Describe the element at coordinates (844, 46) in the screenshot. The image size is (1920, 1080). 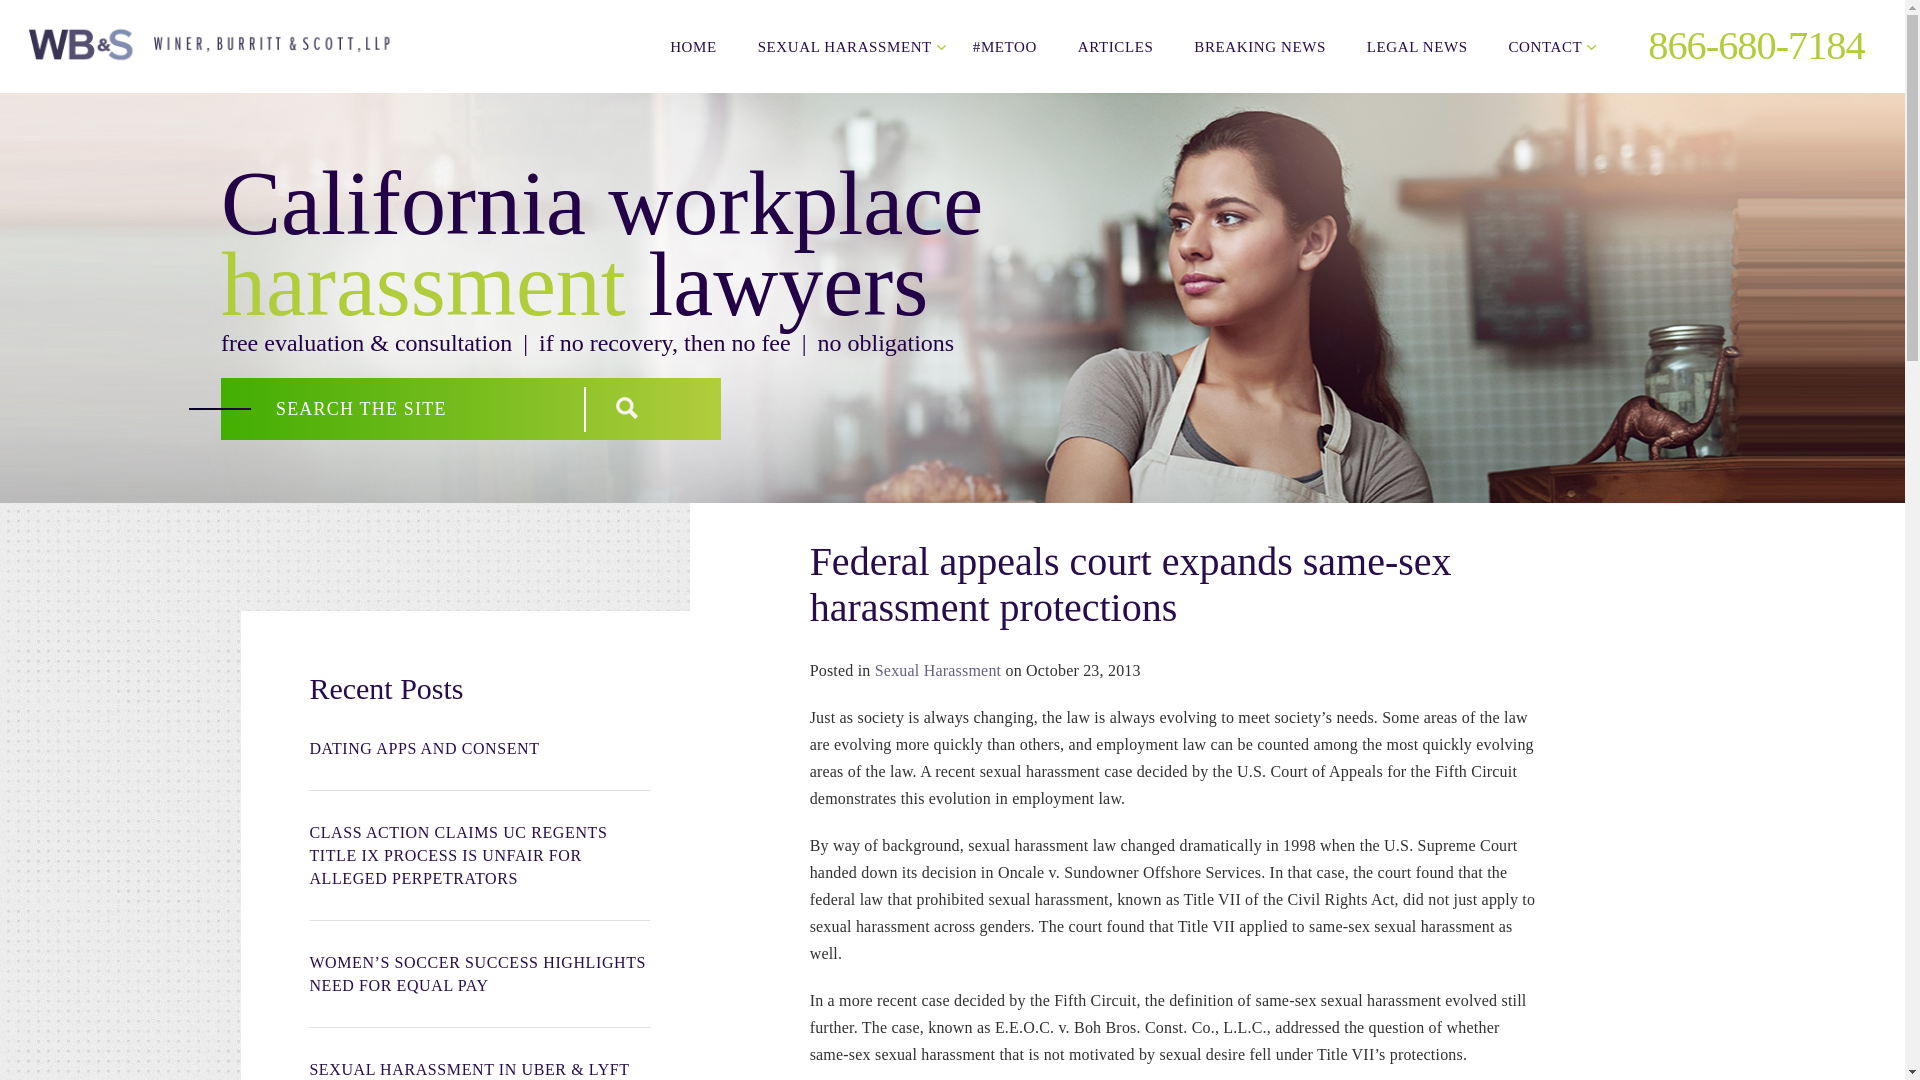
I see `SEXUAL HARASSMENT` at that location.